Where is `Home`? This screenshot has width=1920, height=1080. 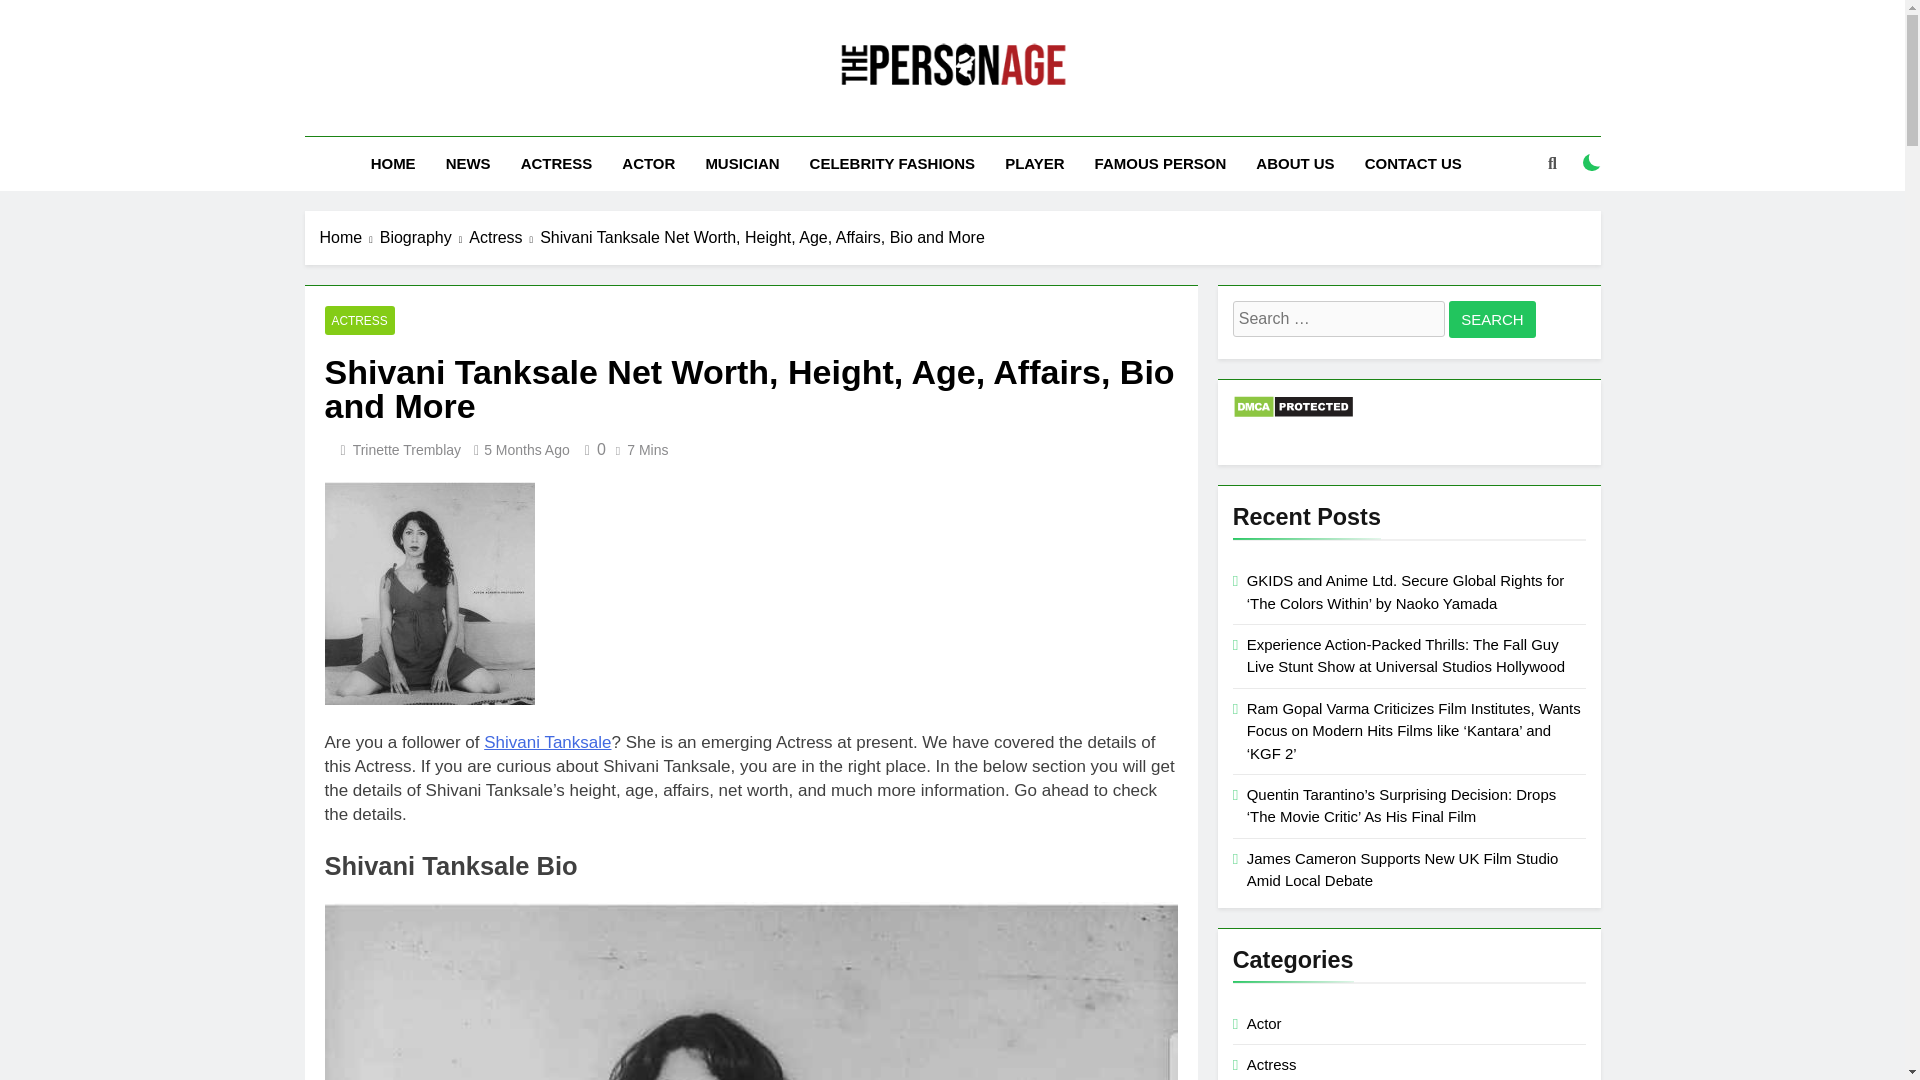 Home is located at coordinates (350, 237).